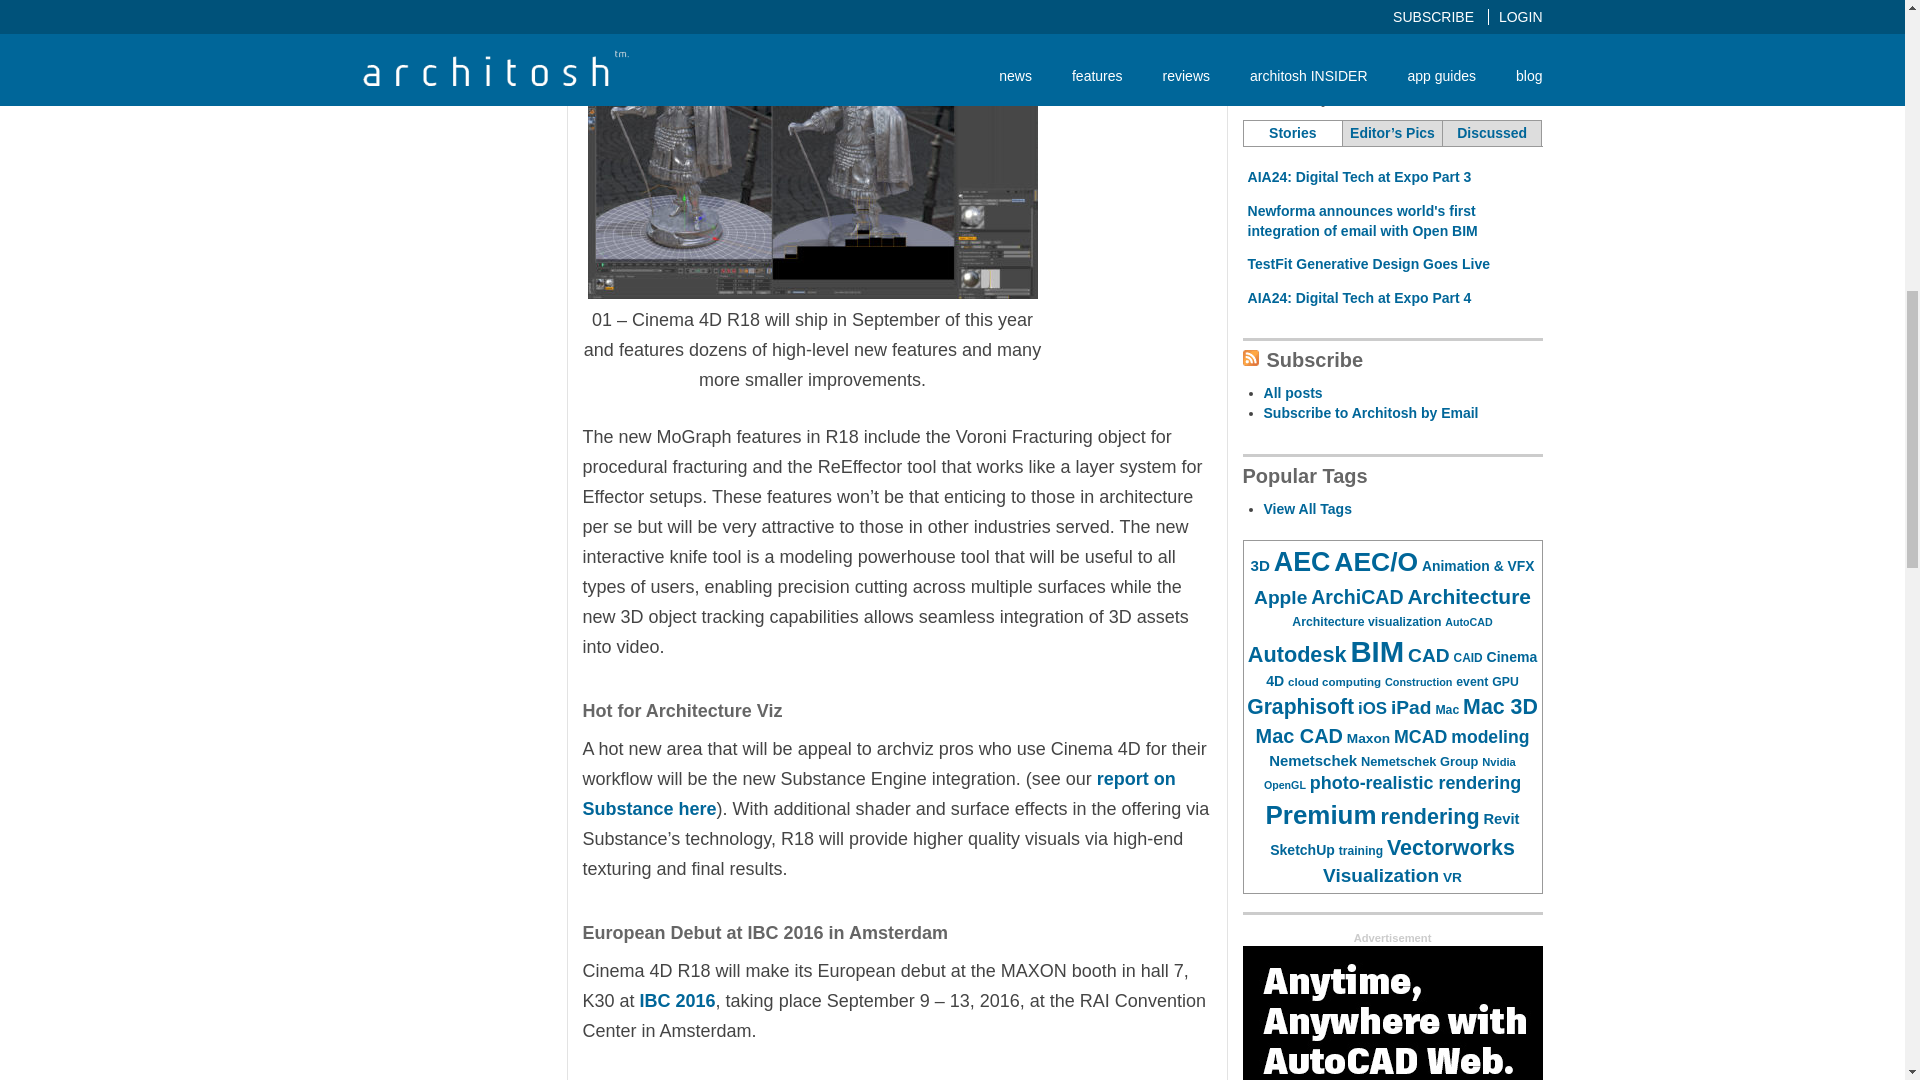  Describe the element at coordinates (878, 793) in the screenshot. I see `report on Substance here` at that location.